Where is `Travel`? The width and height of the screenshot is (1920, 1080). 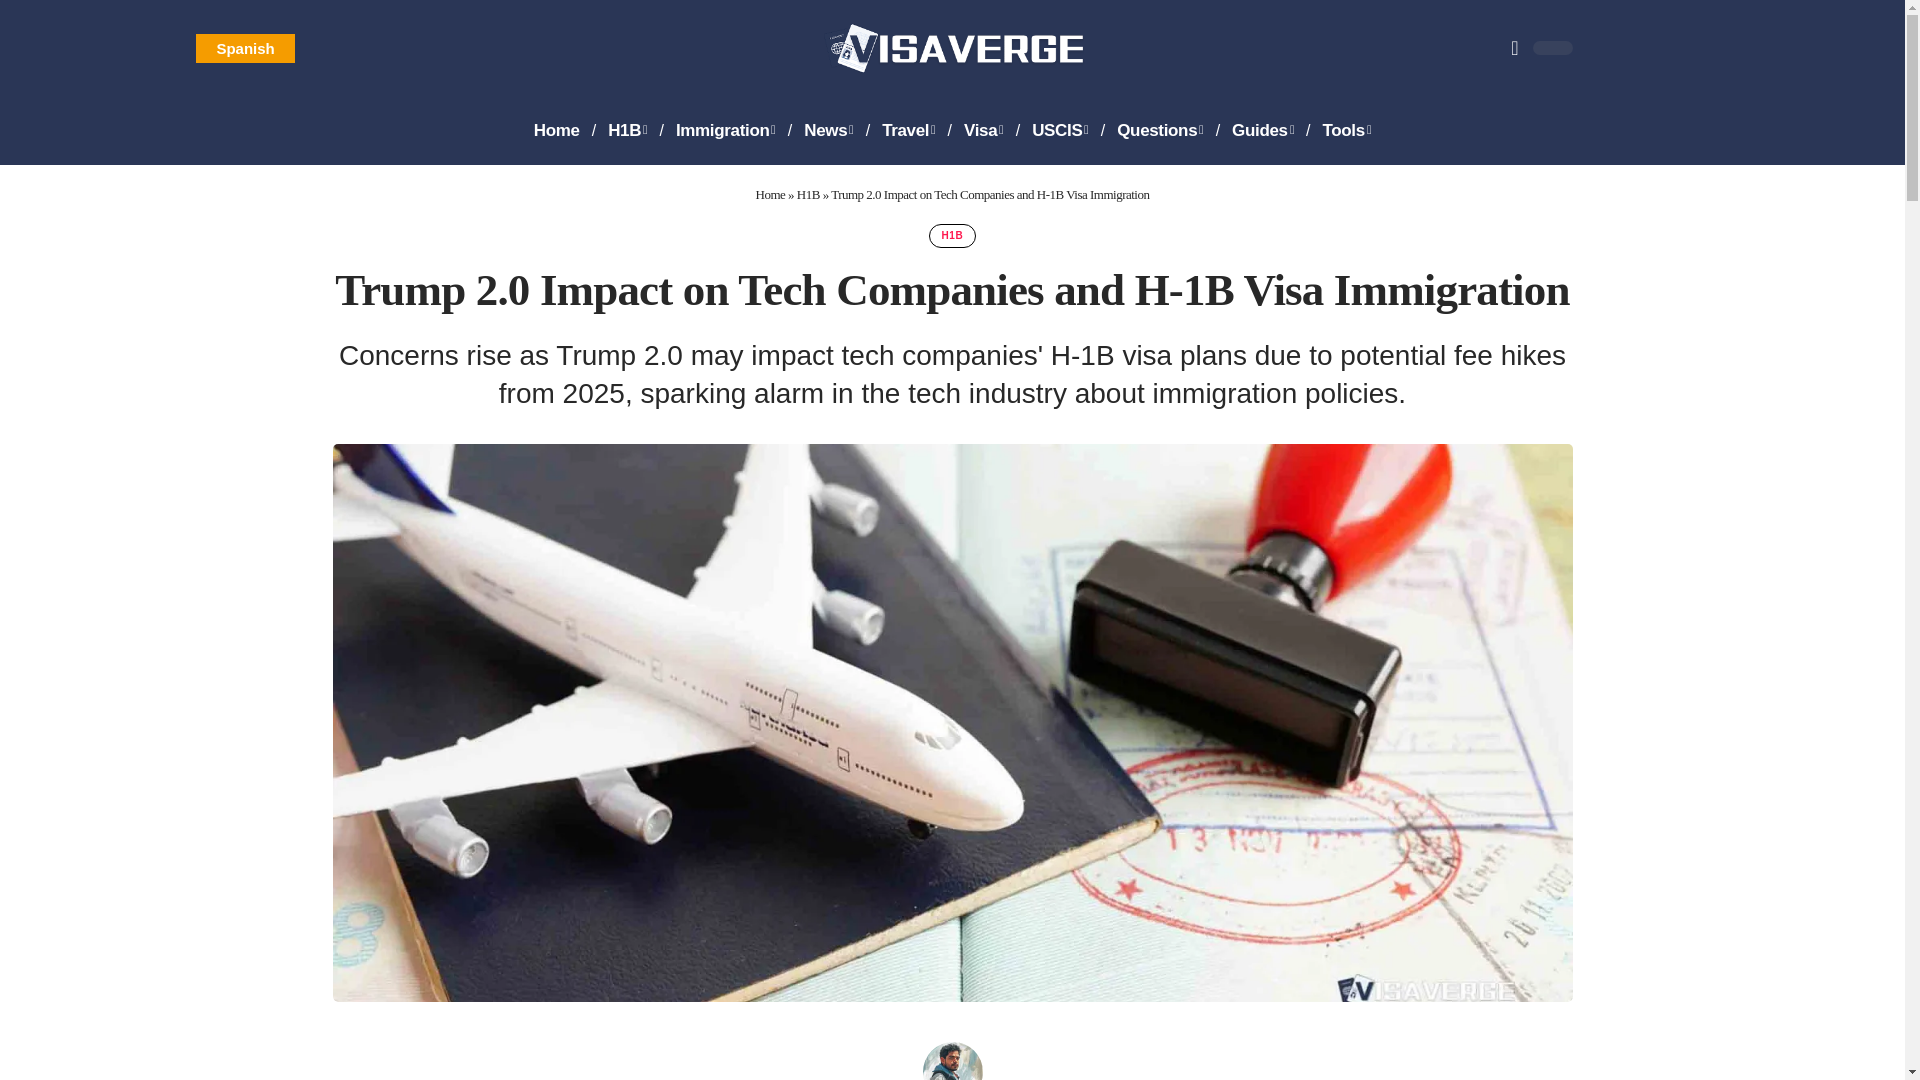 Travel is located at coordinates (908, 130).